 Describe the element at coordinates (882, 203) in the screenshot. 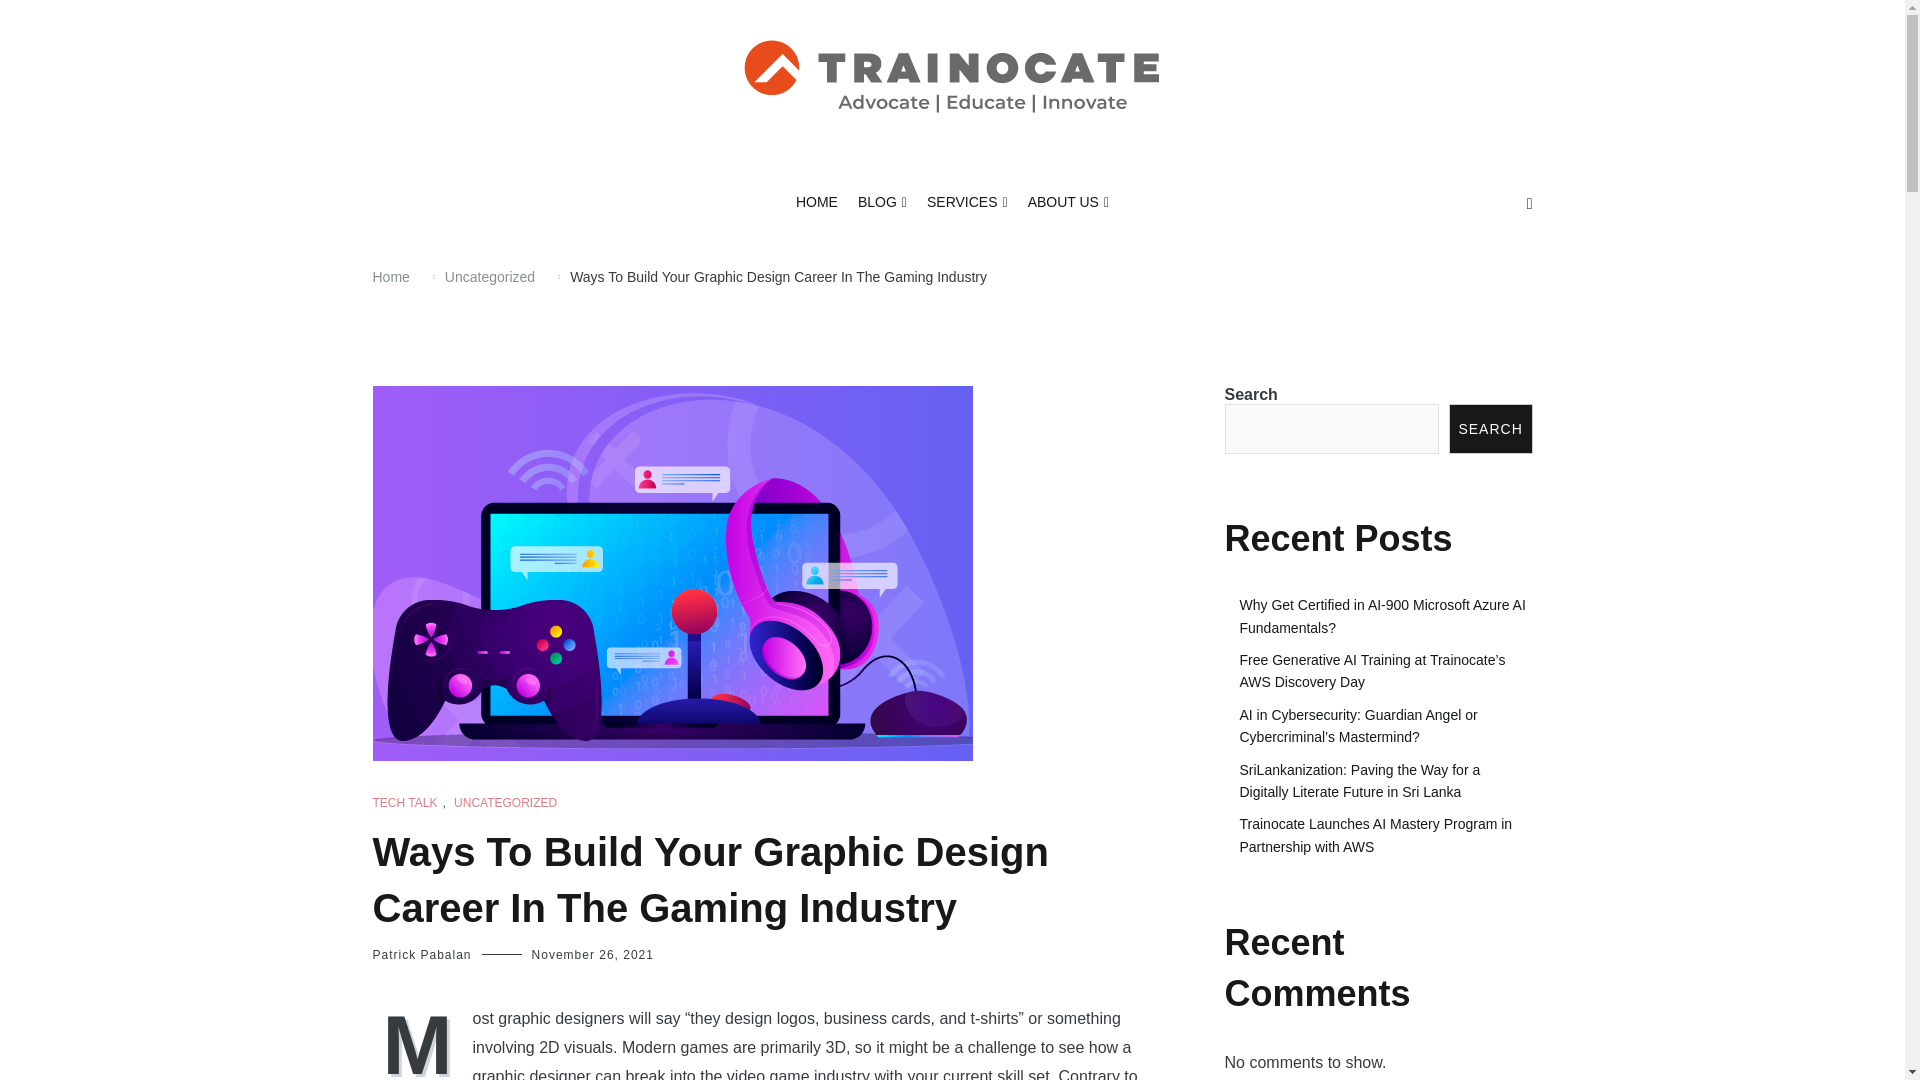

I see `BLOG` at that location.